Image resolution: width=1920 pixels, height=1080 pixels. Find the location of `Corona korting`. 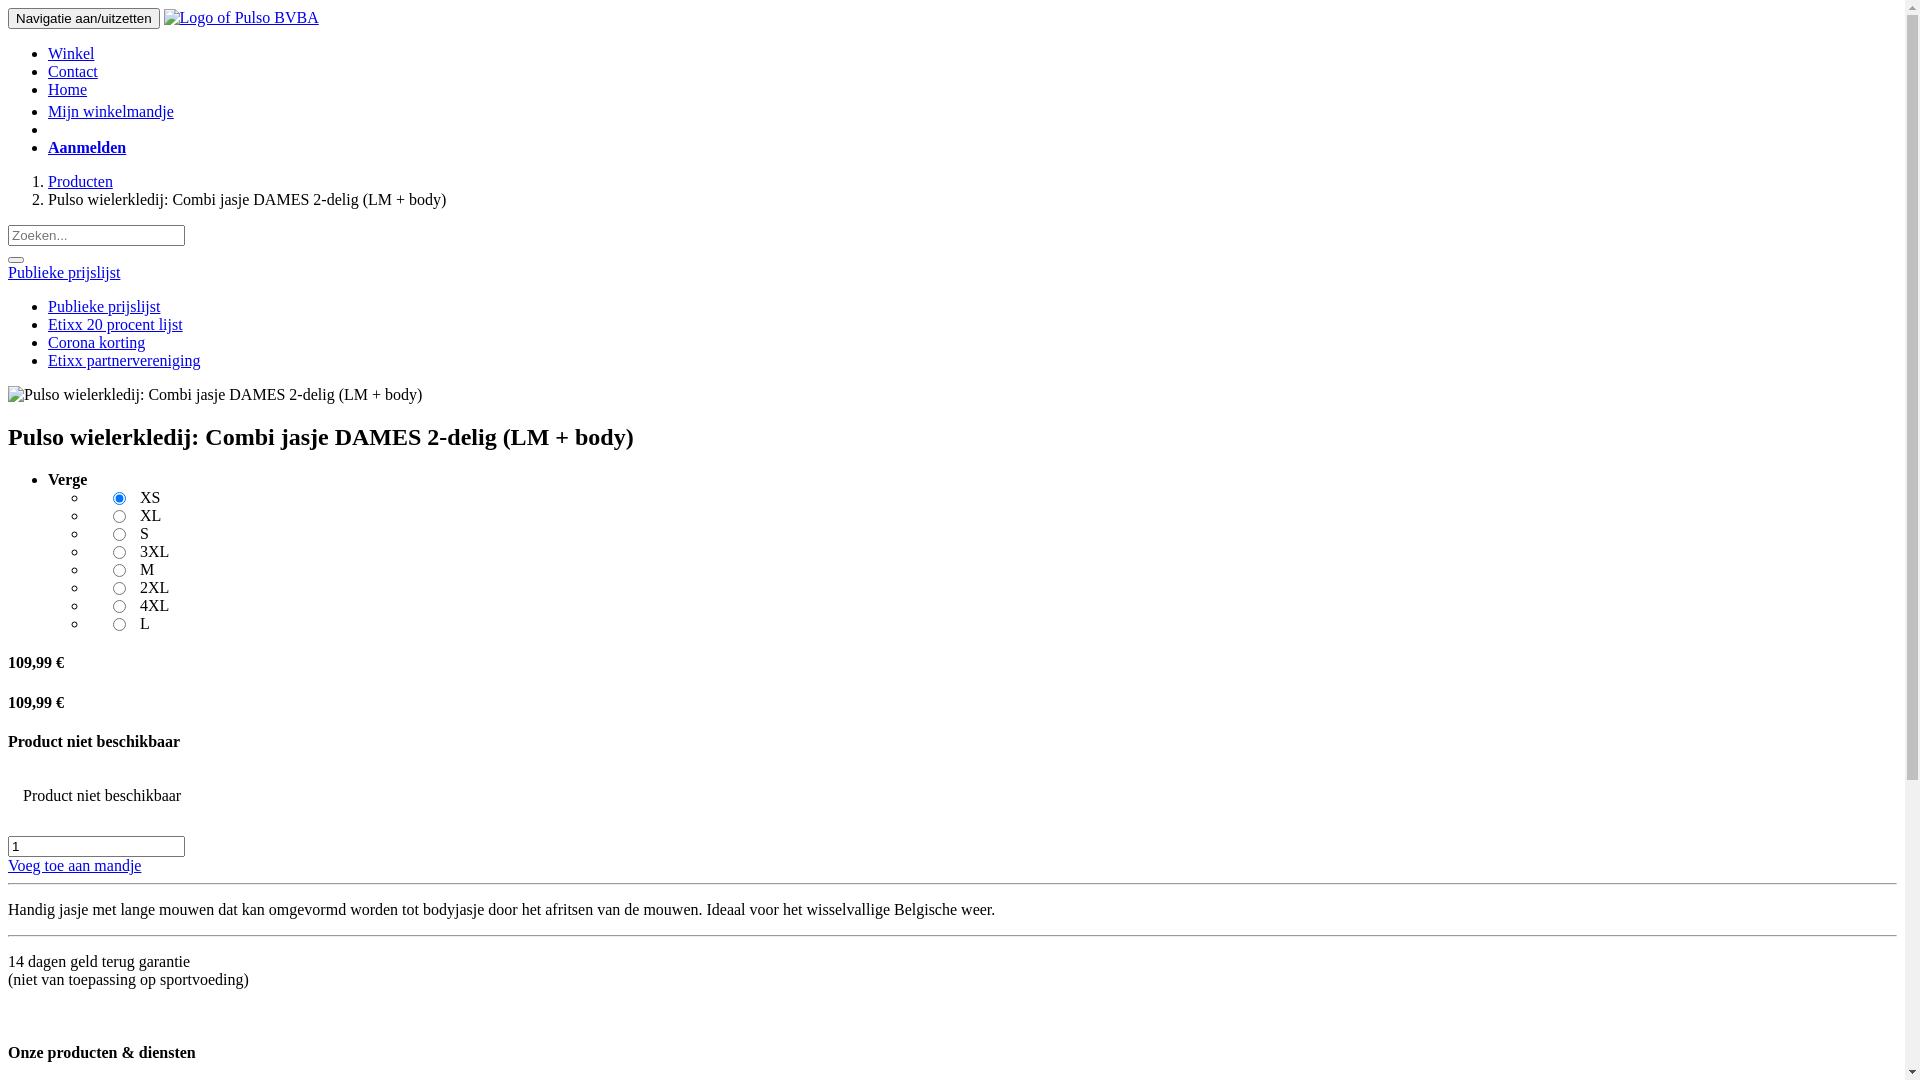

Corona korting is located at coordinates (96, 342).